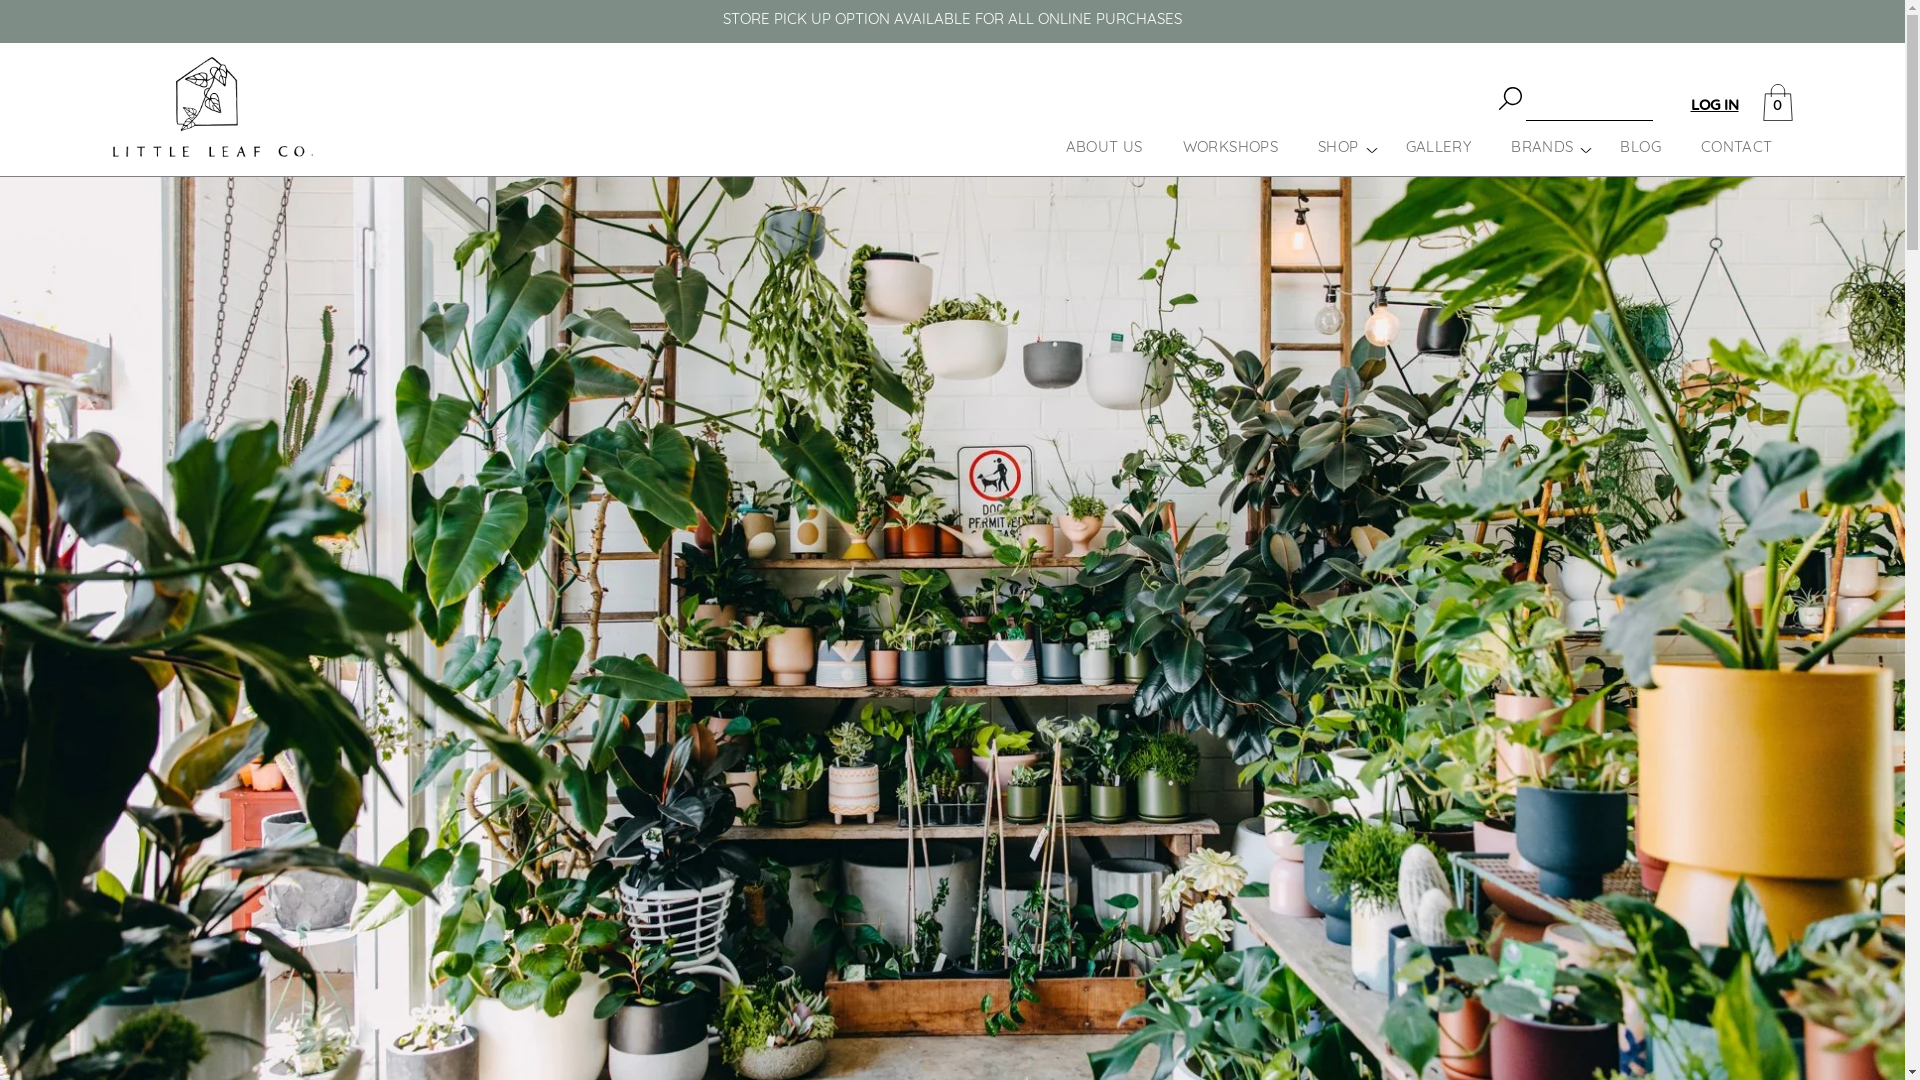 The height and width of the screenshot is (1080, 1920). Describe the element at coordinates (1104, 148) in the screenshot. I see `ABOUT US` at that location.